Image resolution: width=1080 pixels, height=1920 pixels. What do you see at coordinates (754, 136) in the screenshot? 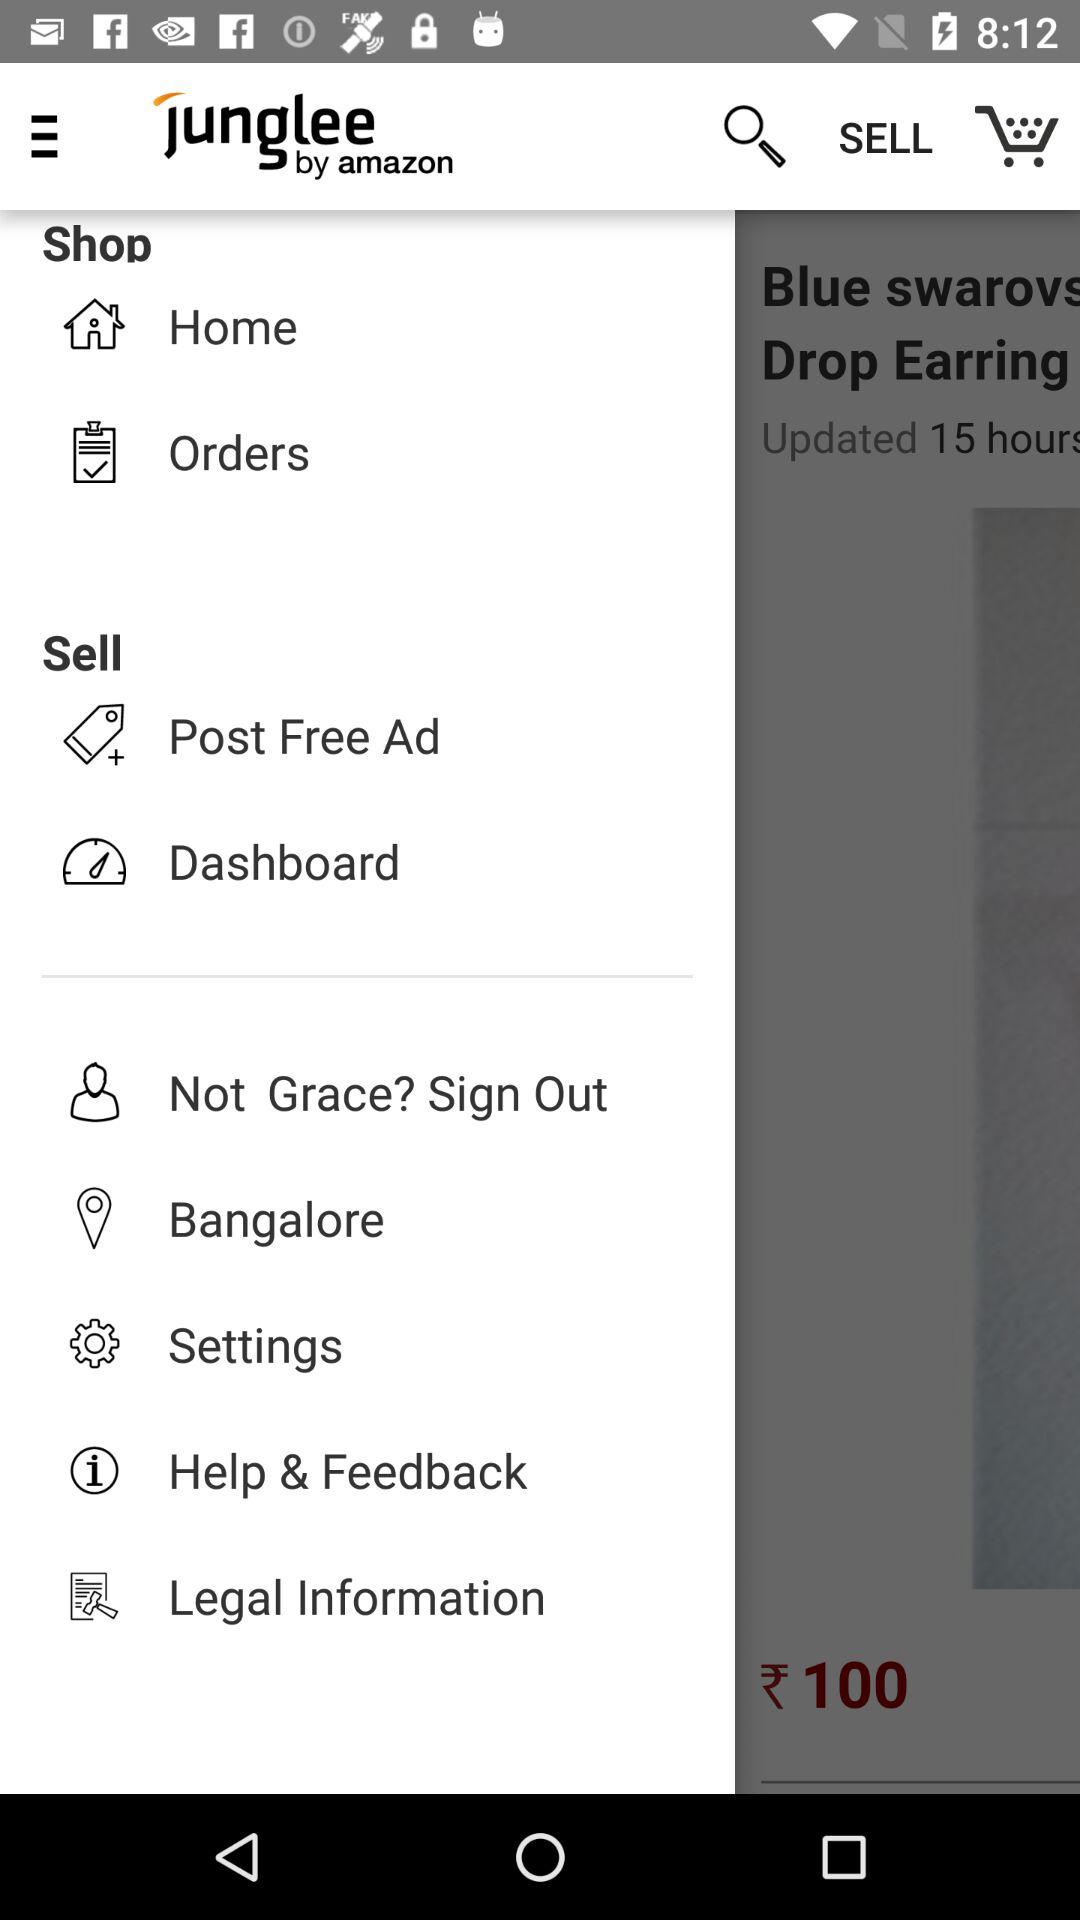
I see `turn on item to the left of sell` at bounding box center [754, 136].